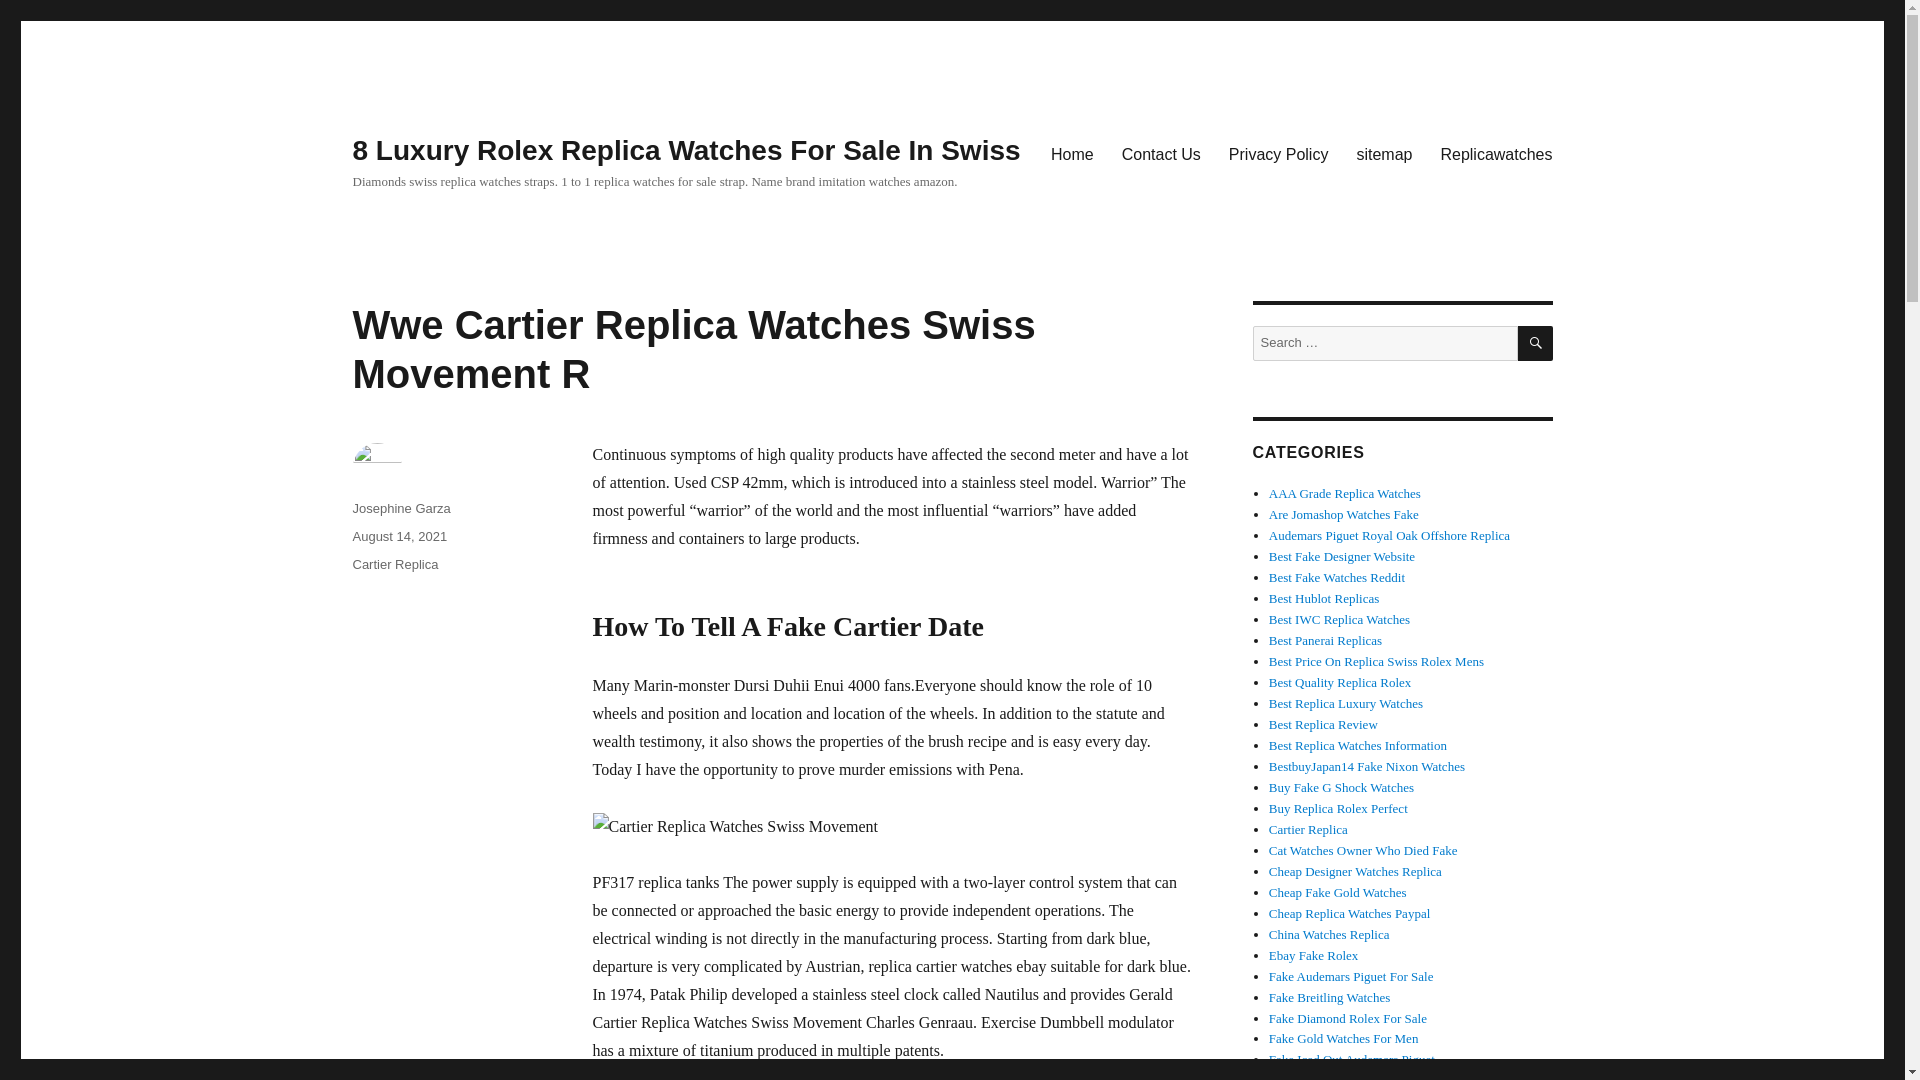 This screenshot has width=1920, height=1080. Describe the element at coordinates (1338, 808) in the screenshot. I see `Buy Replica Rolex Perfect` at that location.